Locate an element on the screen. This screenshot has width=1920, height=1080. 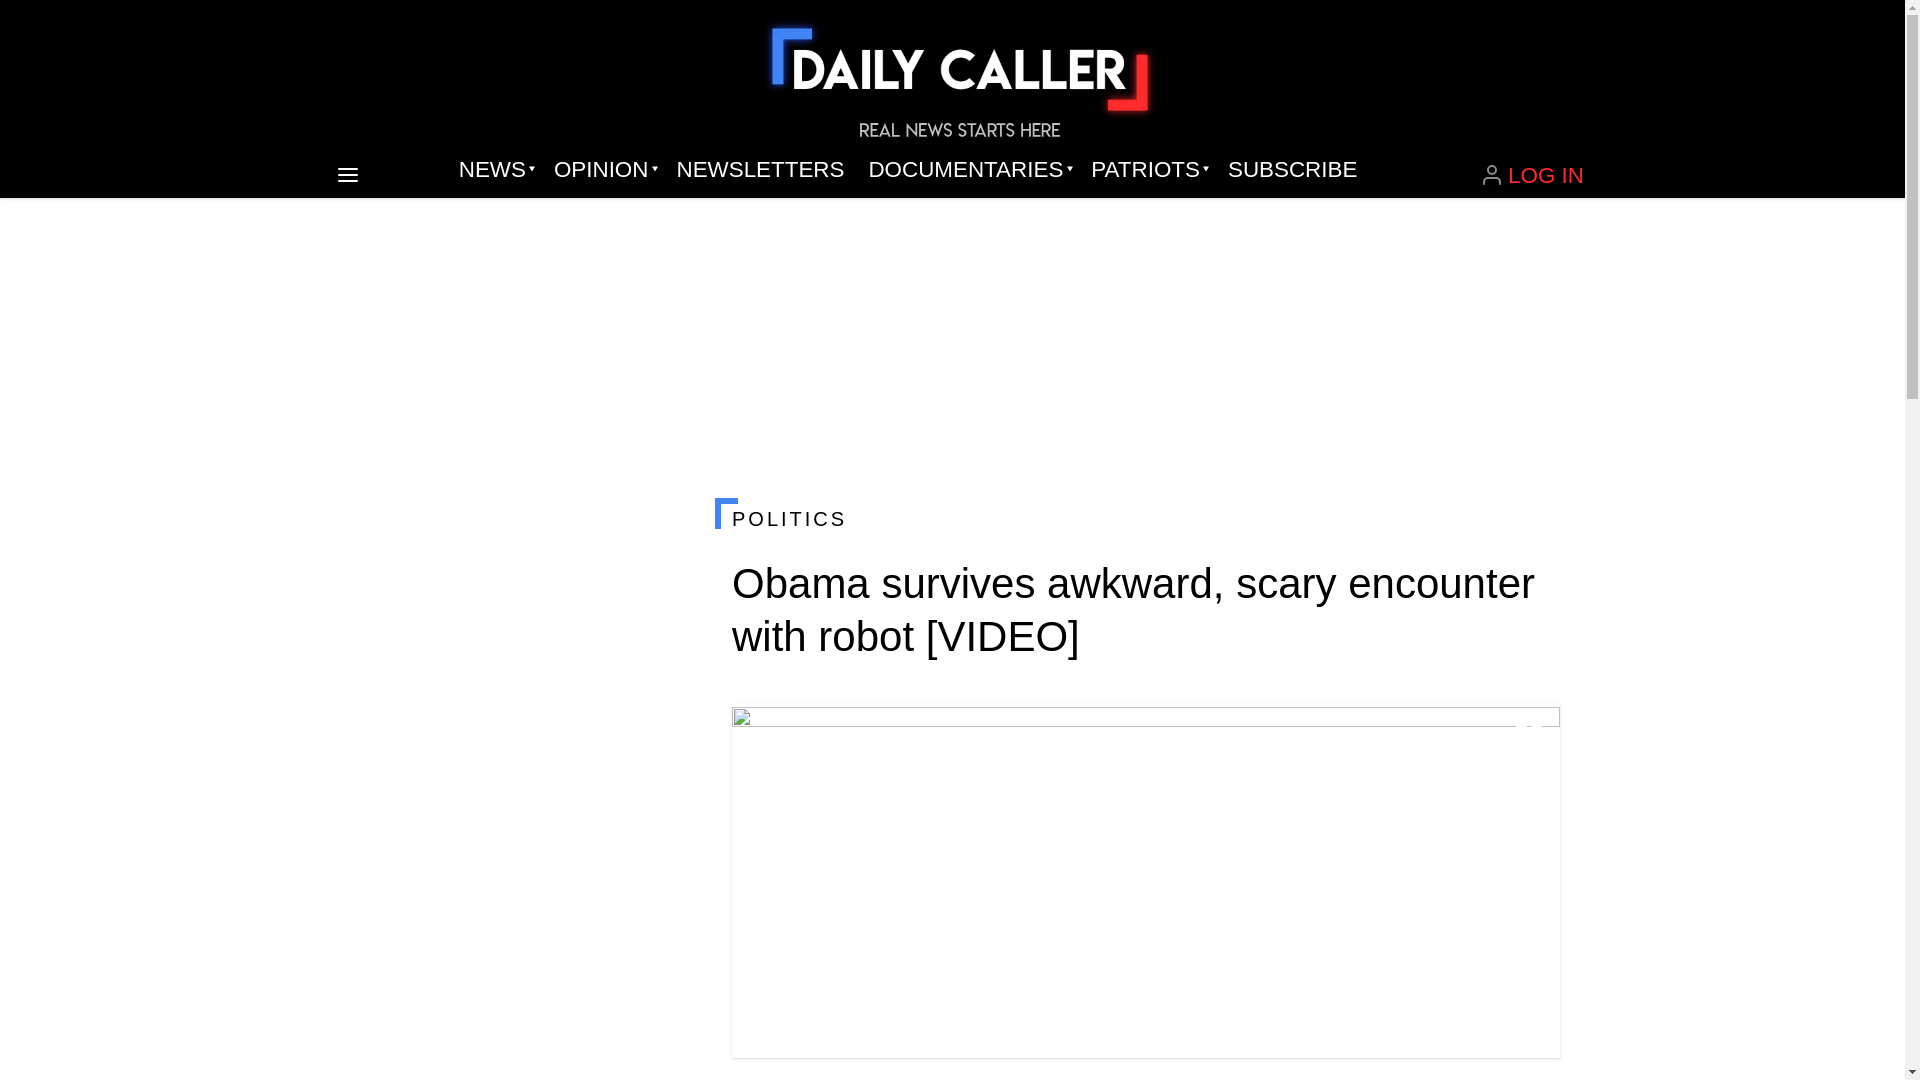
Toggle fullscreen is located at coordinates (1528, 734).